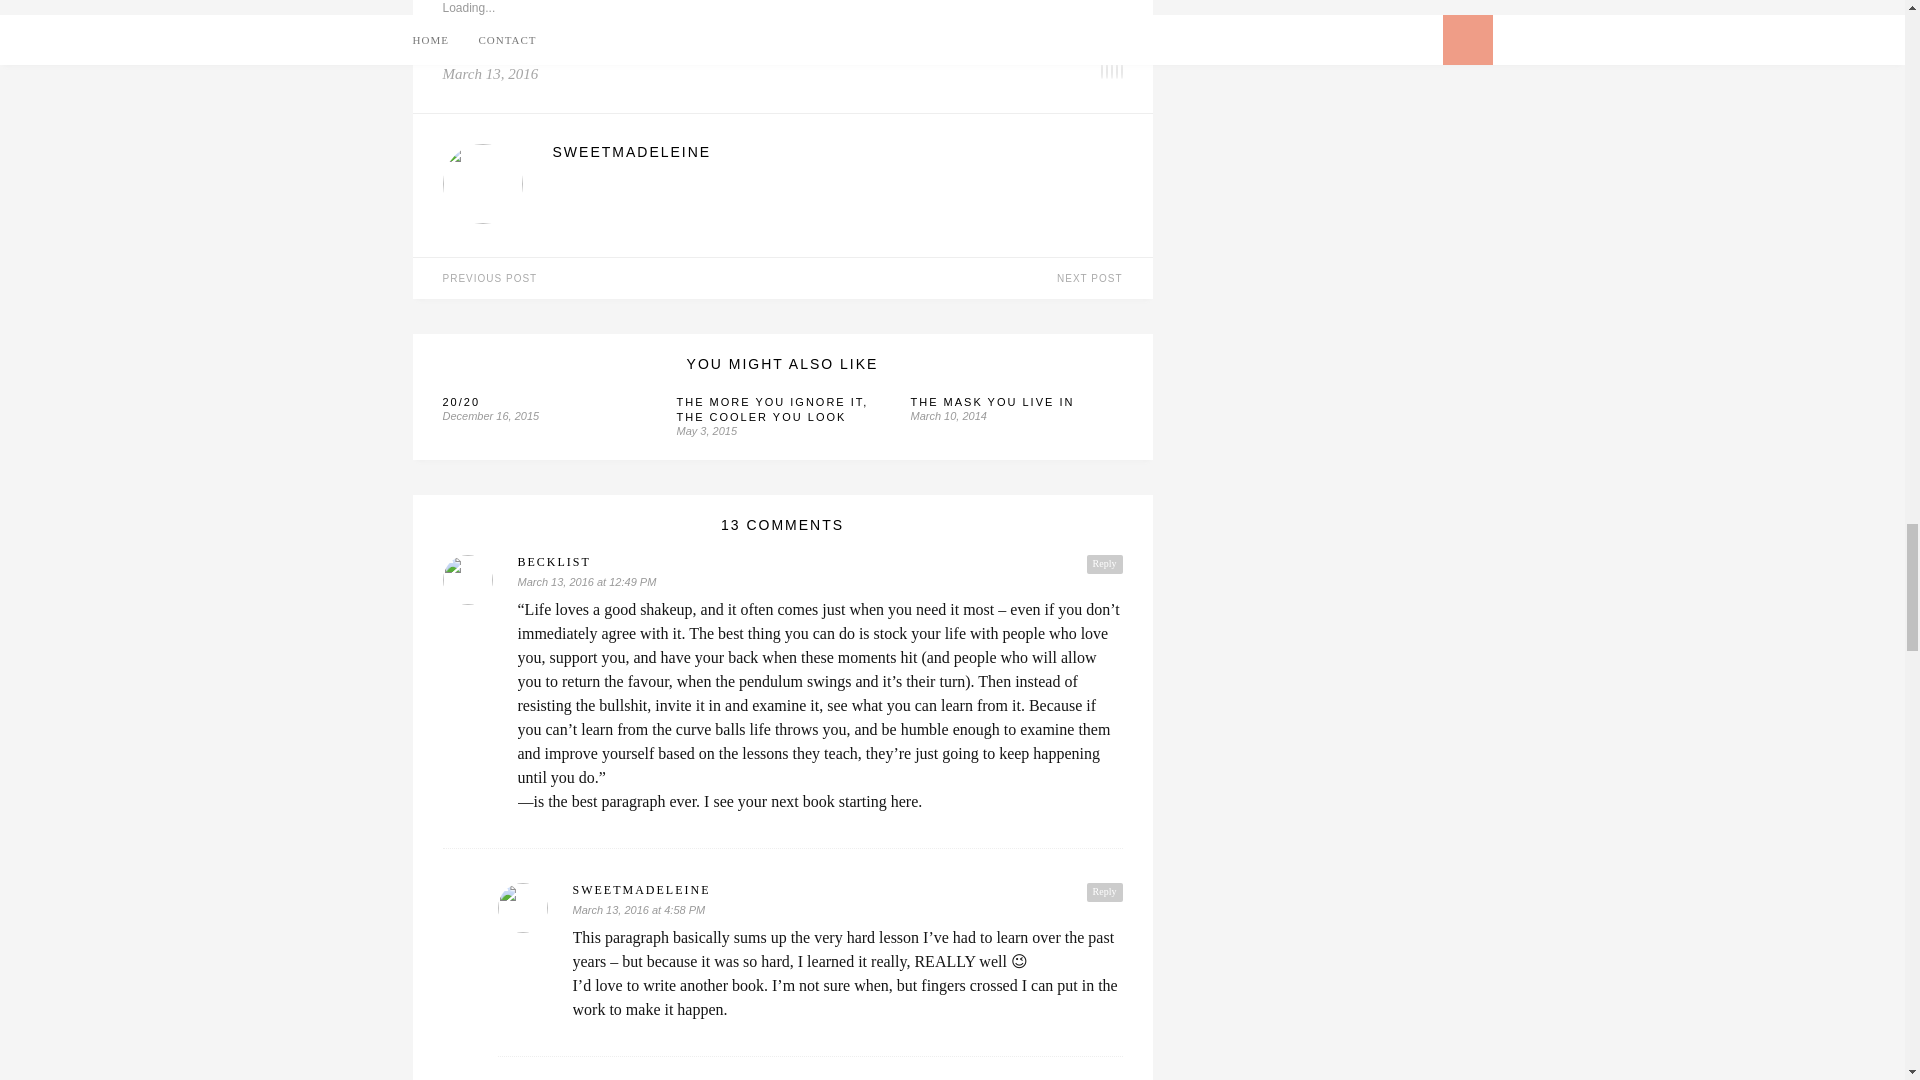 Image resolution: width=1920 pixels, height=1080 pixels. I want to click on BECKLIST, so click(820, 562).